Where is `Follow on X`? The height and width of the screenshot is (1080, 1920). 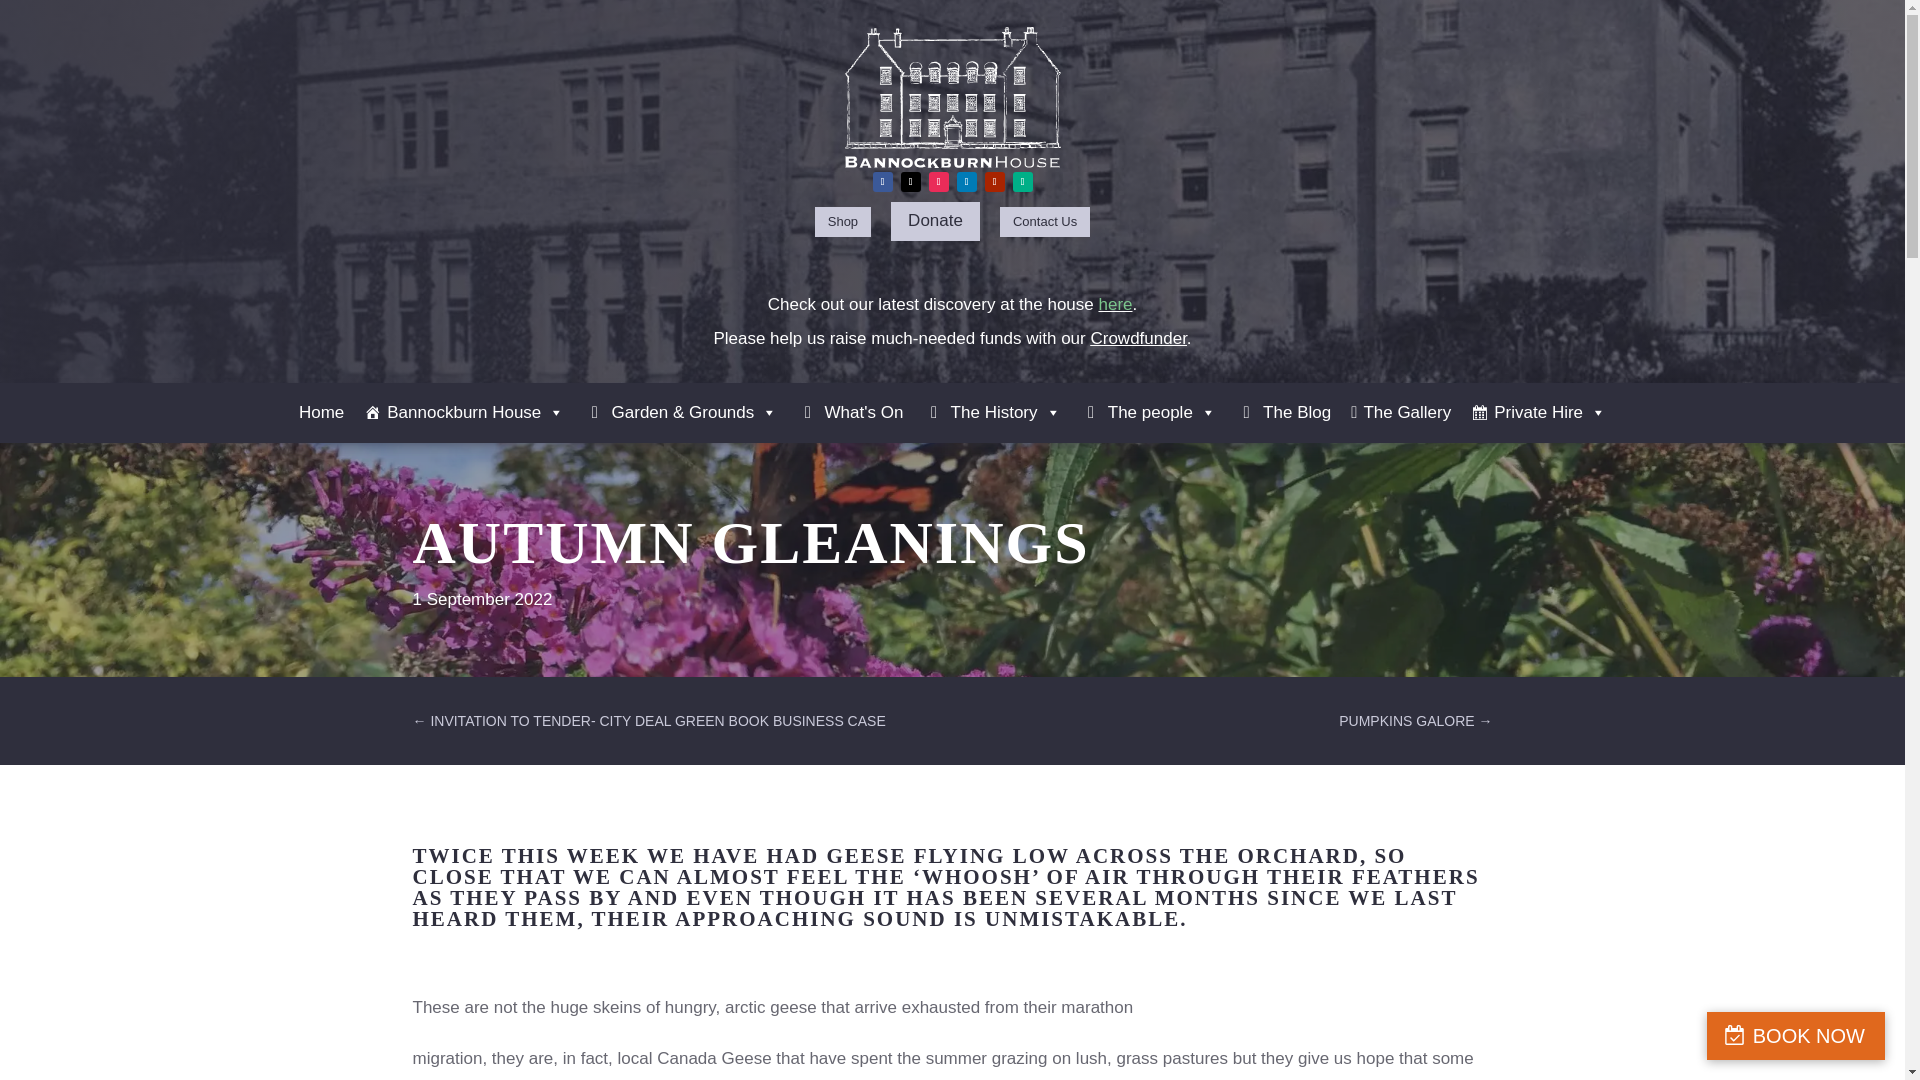 Follow on X is located at coordinates (910, 182).